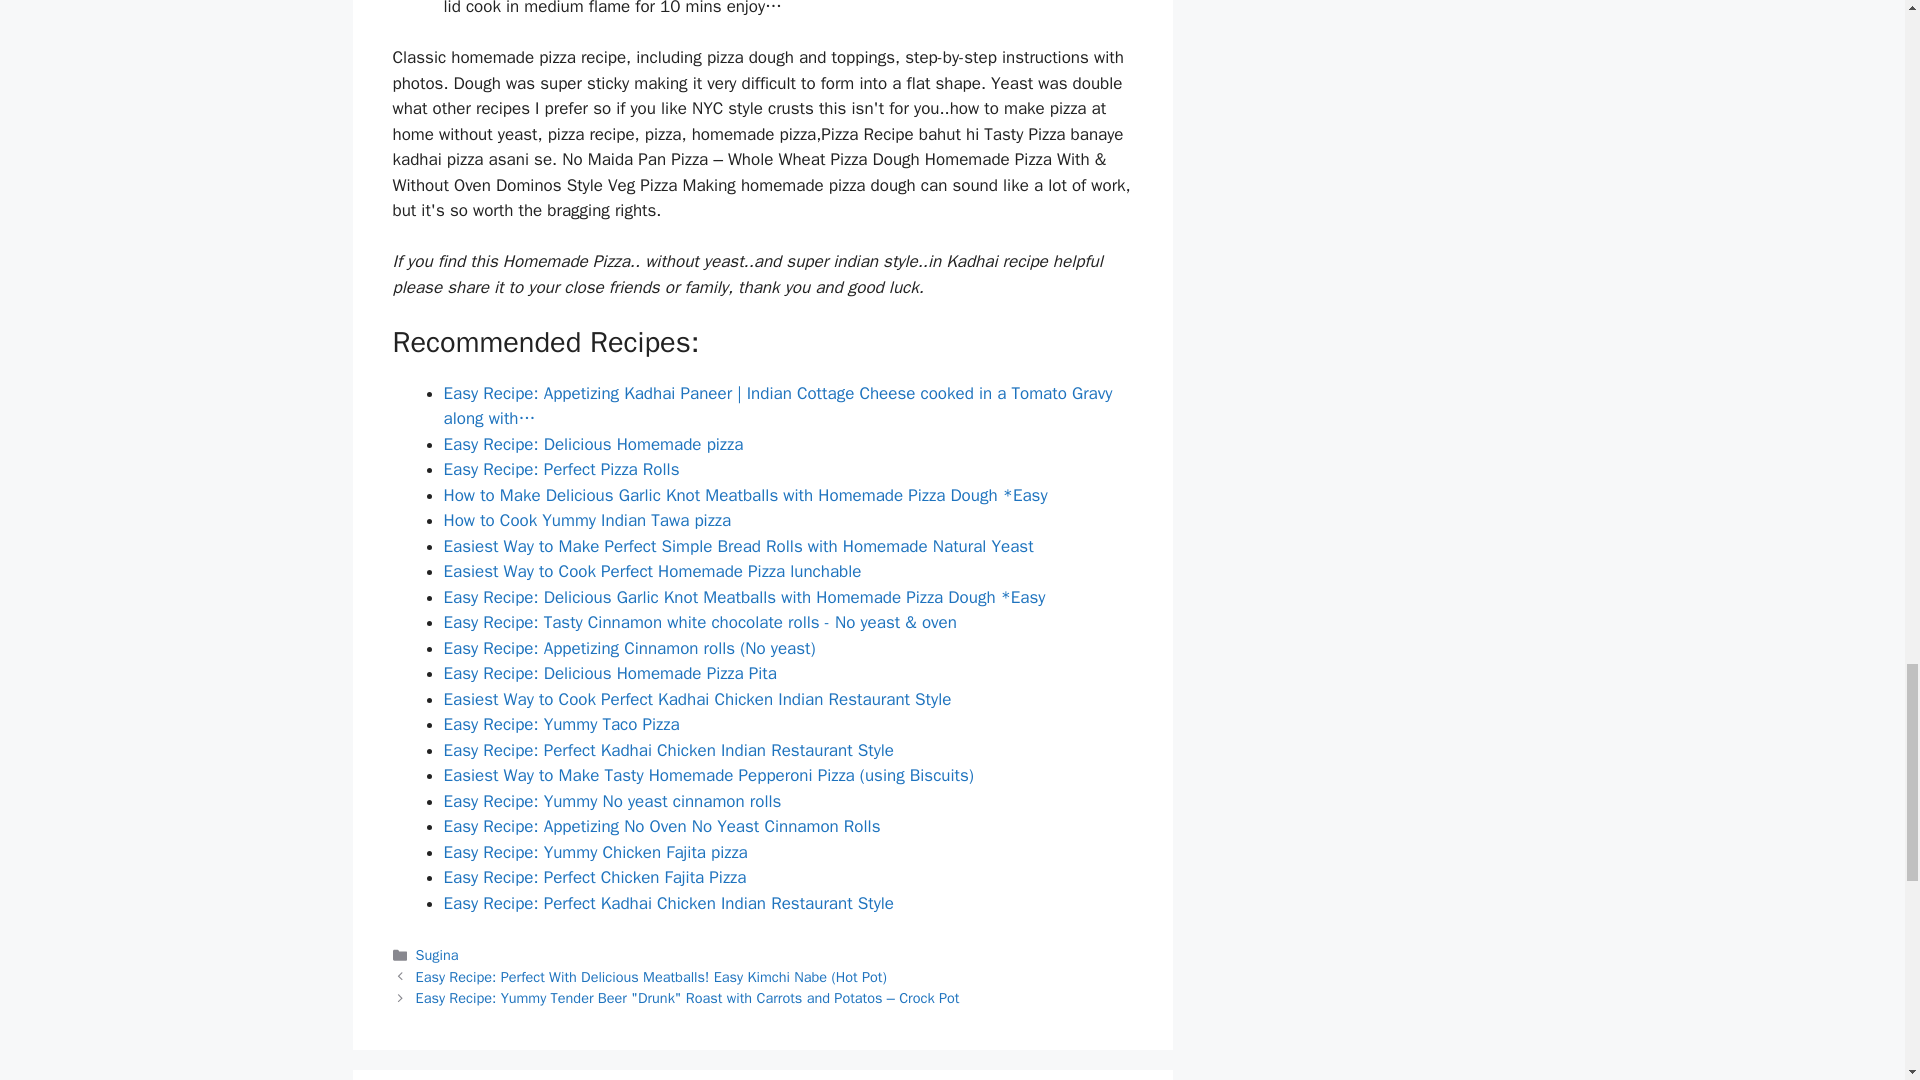 This screenshot has width=1920, height=1080. What do you see at coordinates (594, 877) in the screenshot?
I see `Easy Recipe: Perfect Chicken Fajita Pizza` at bounding box center [594, 877].